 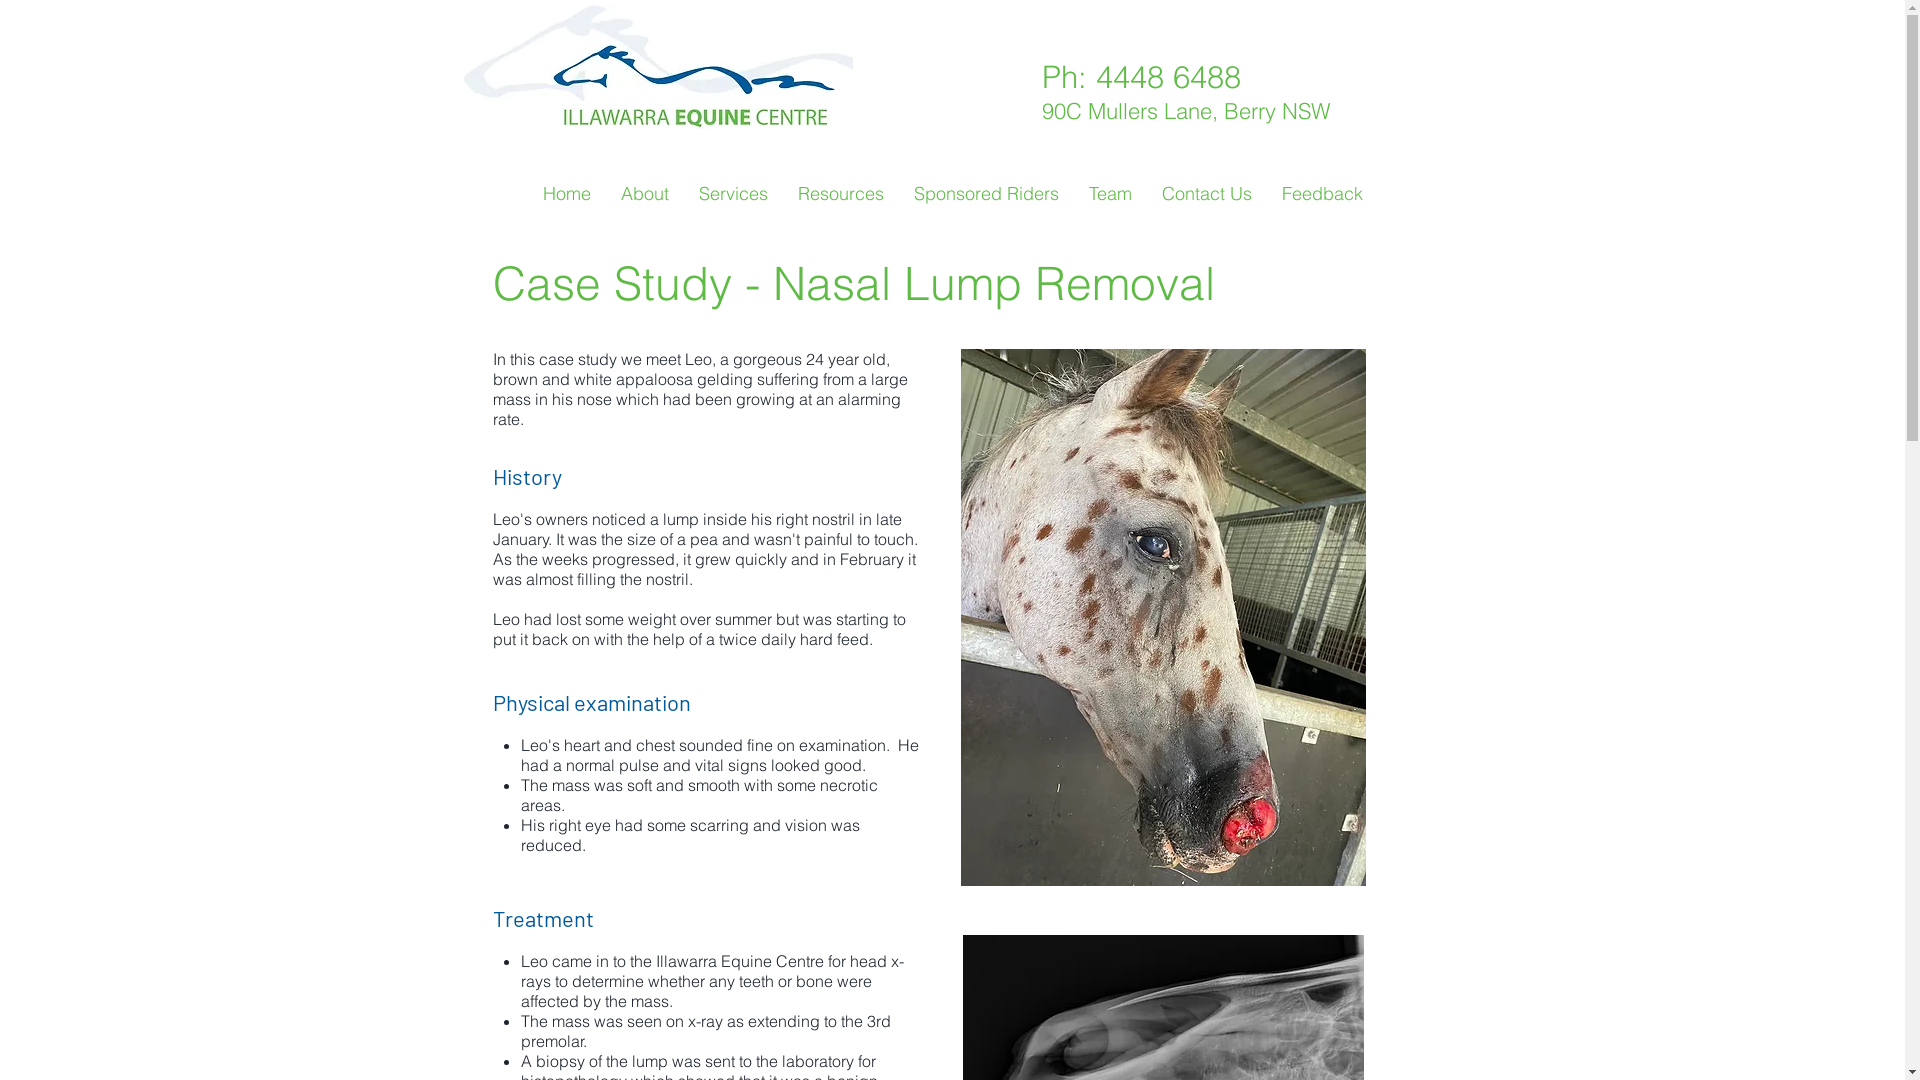 What do you see at coordinates (1110, 194) in the screenshot?
I see `Team` at bounding box center [1110, 194].